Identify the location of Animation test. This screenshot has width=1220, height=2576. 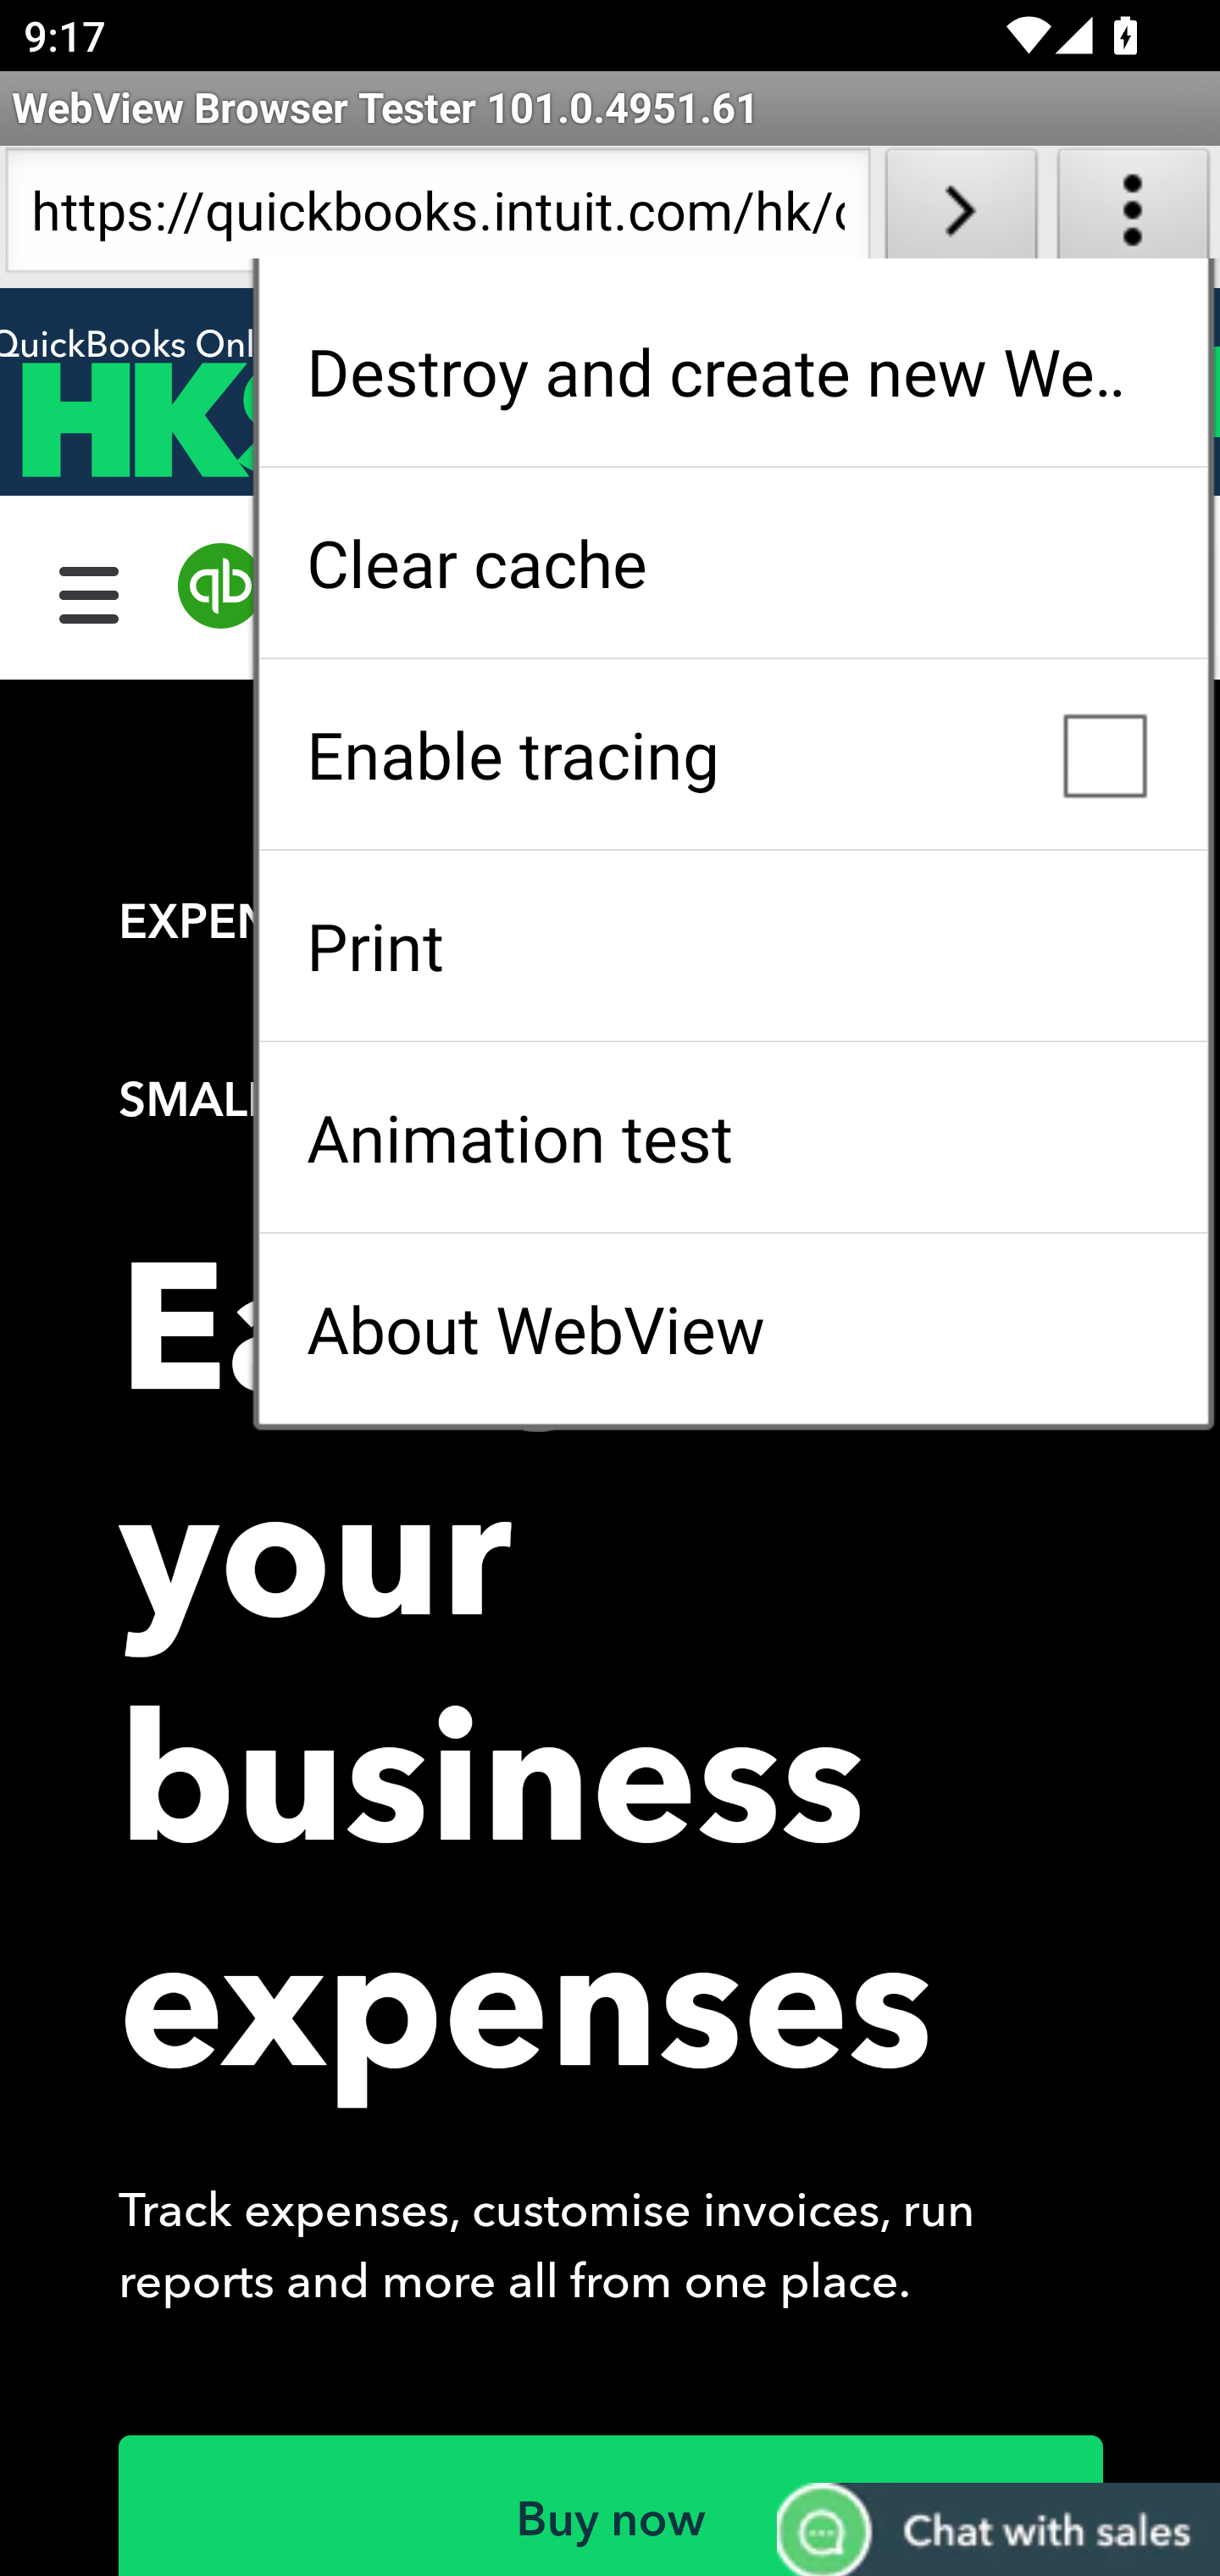
(733, 1137).